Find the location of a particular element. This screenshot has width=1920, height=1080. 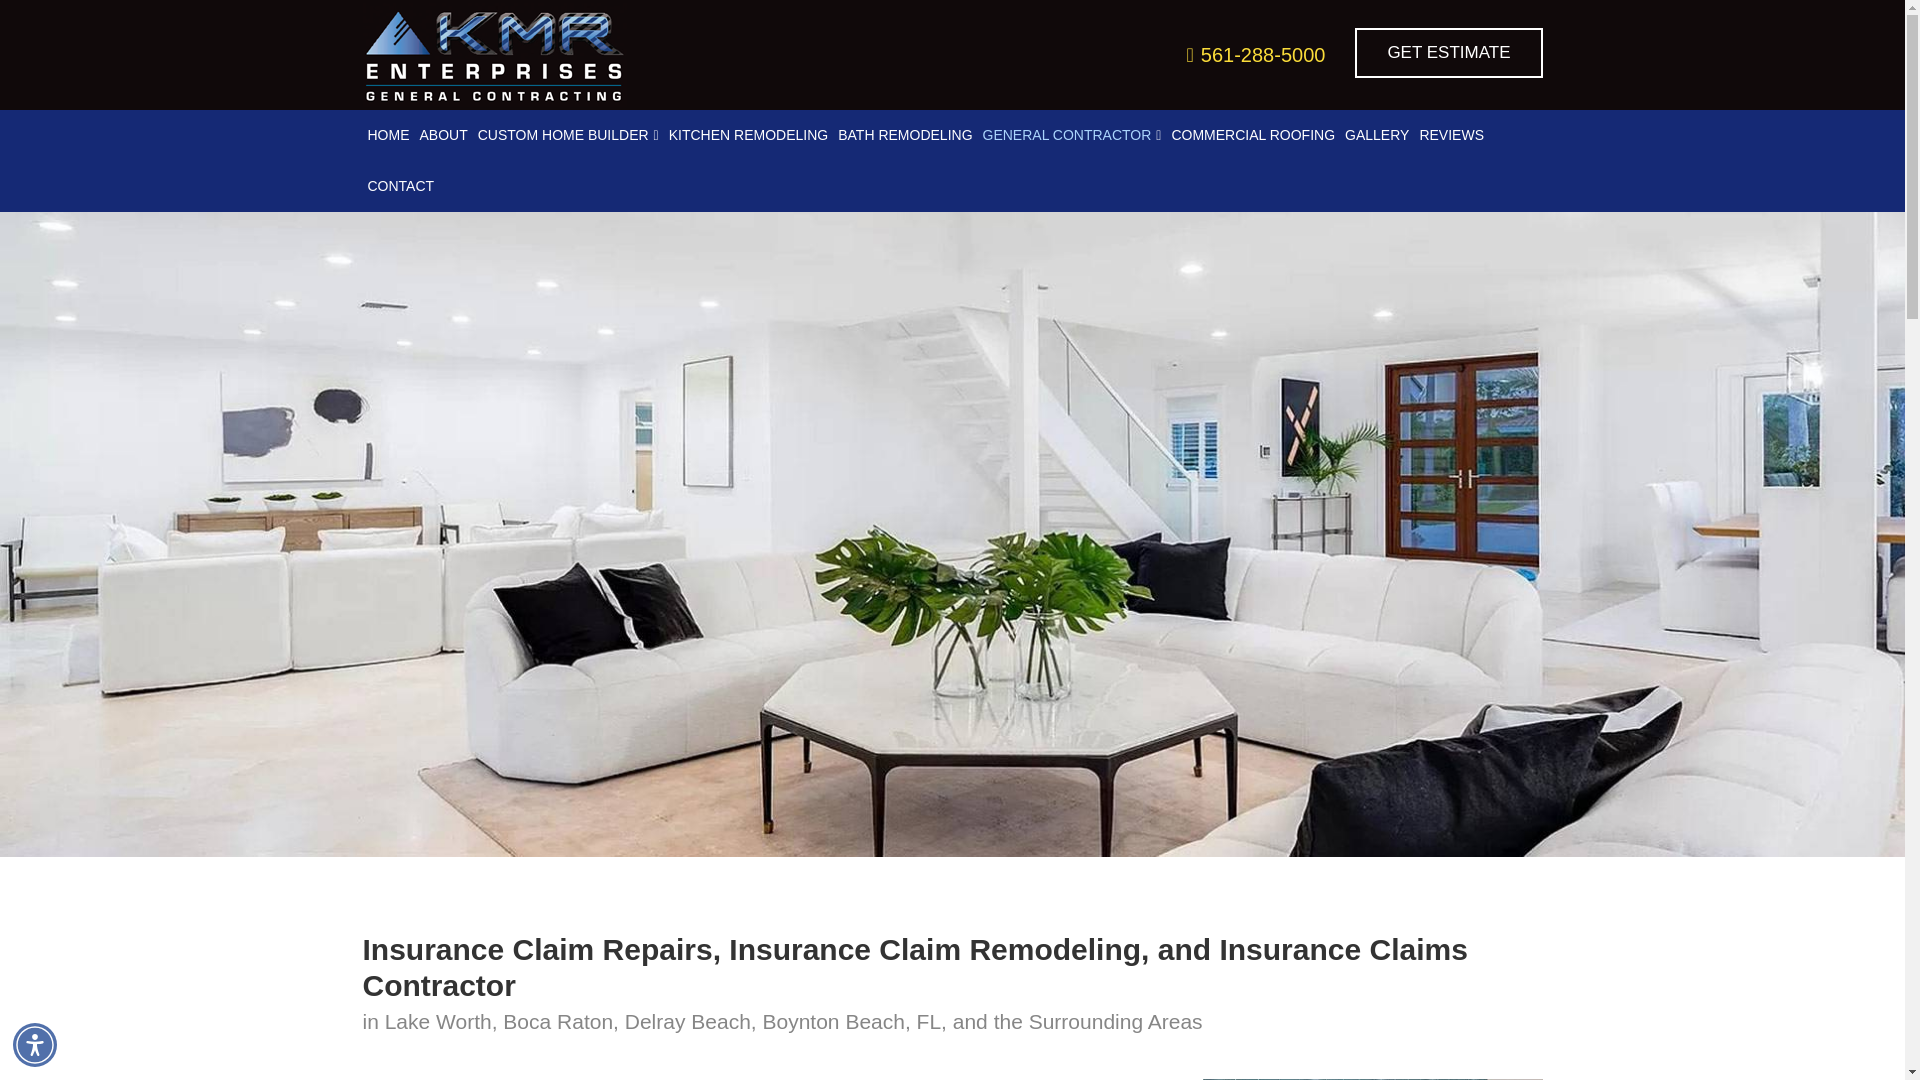

KITCHEN REMODELING is located at coordinates (748, 135).